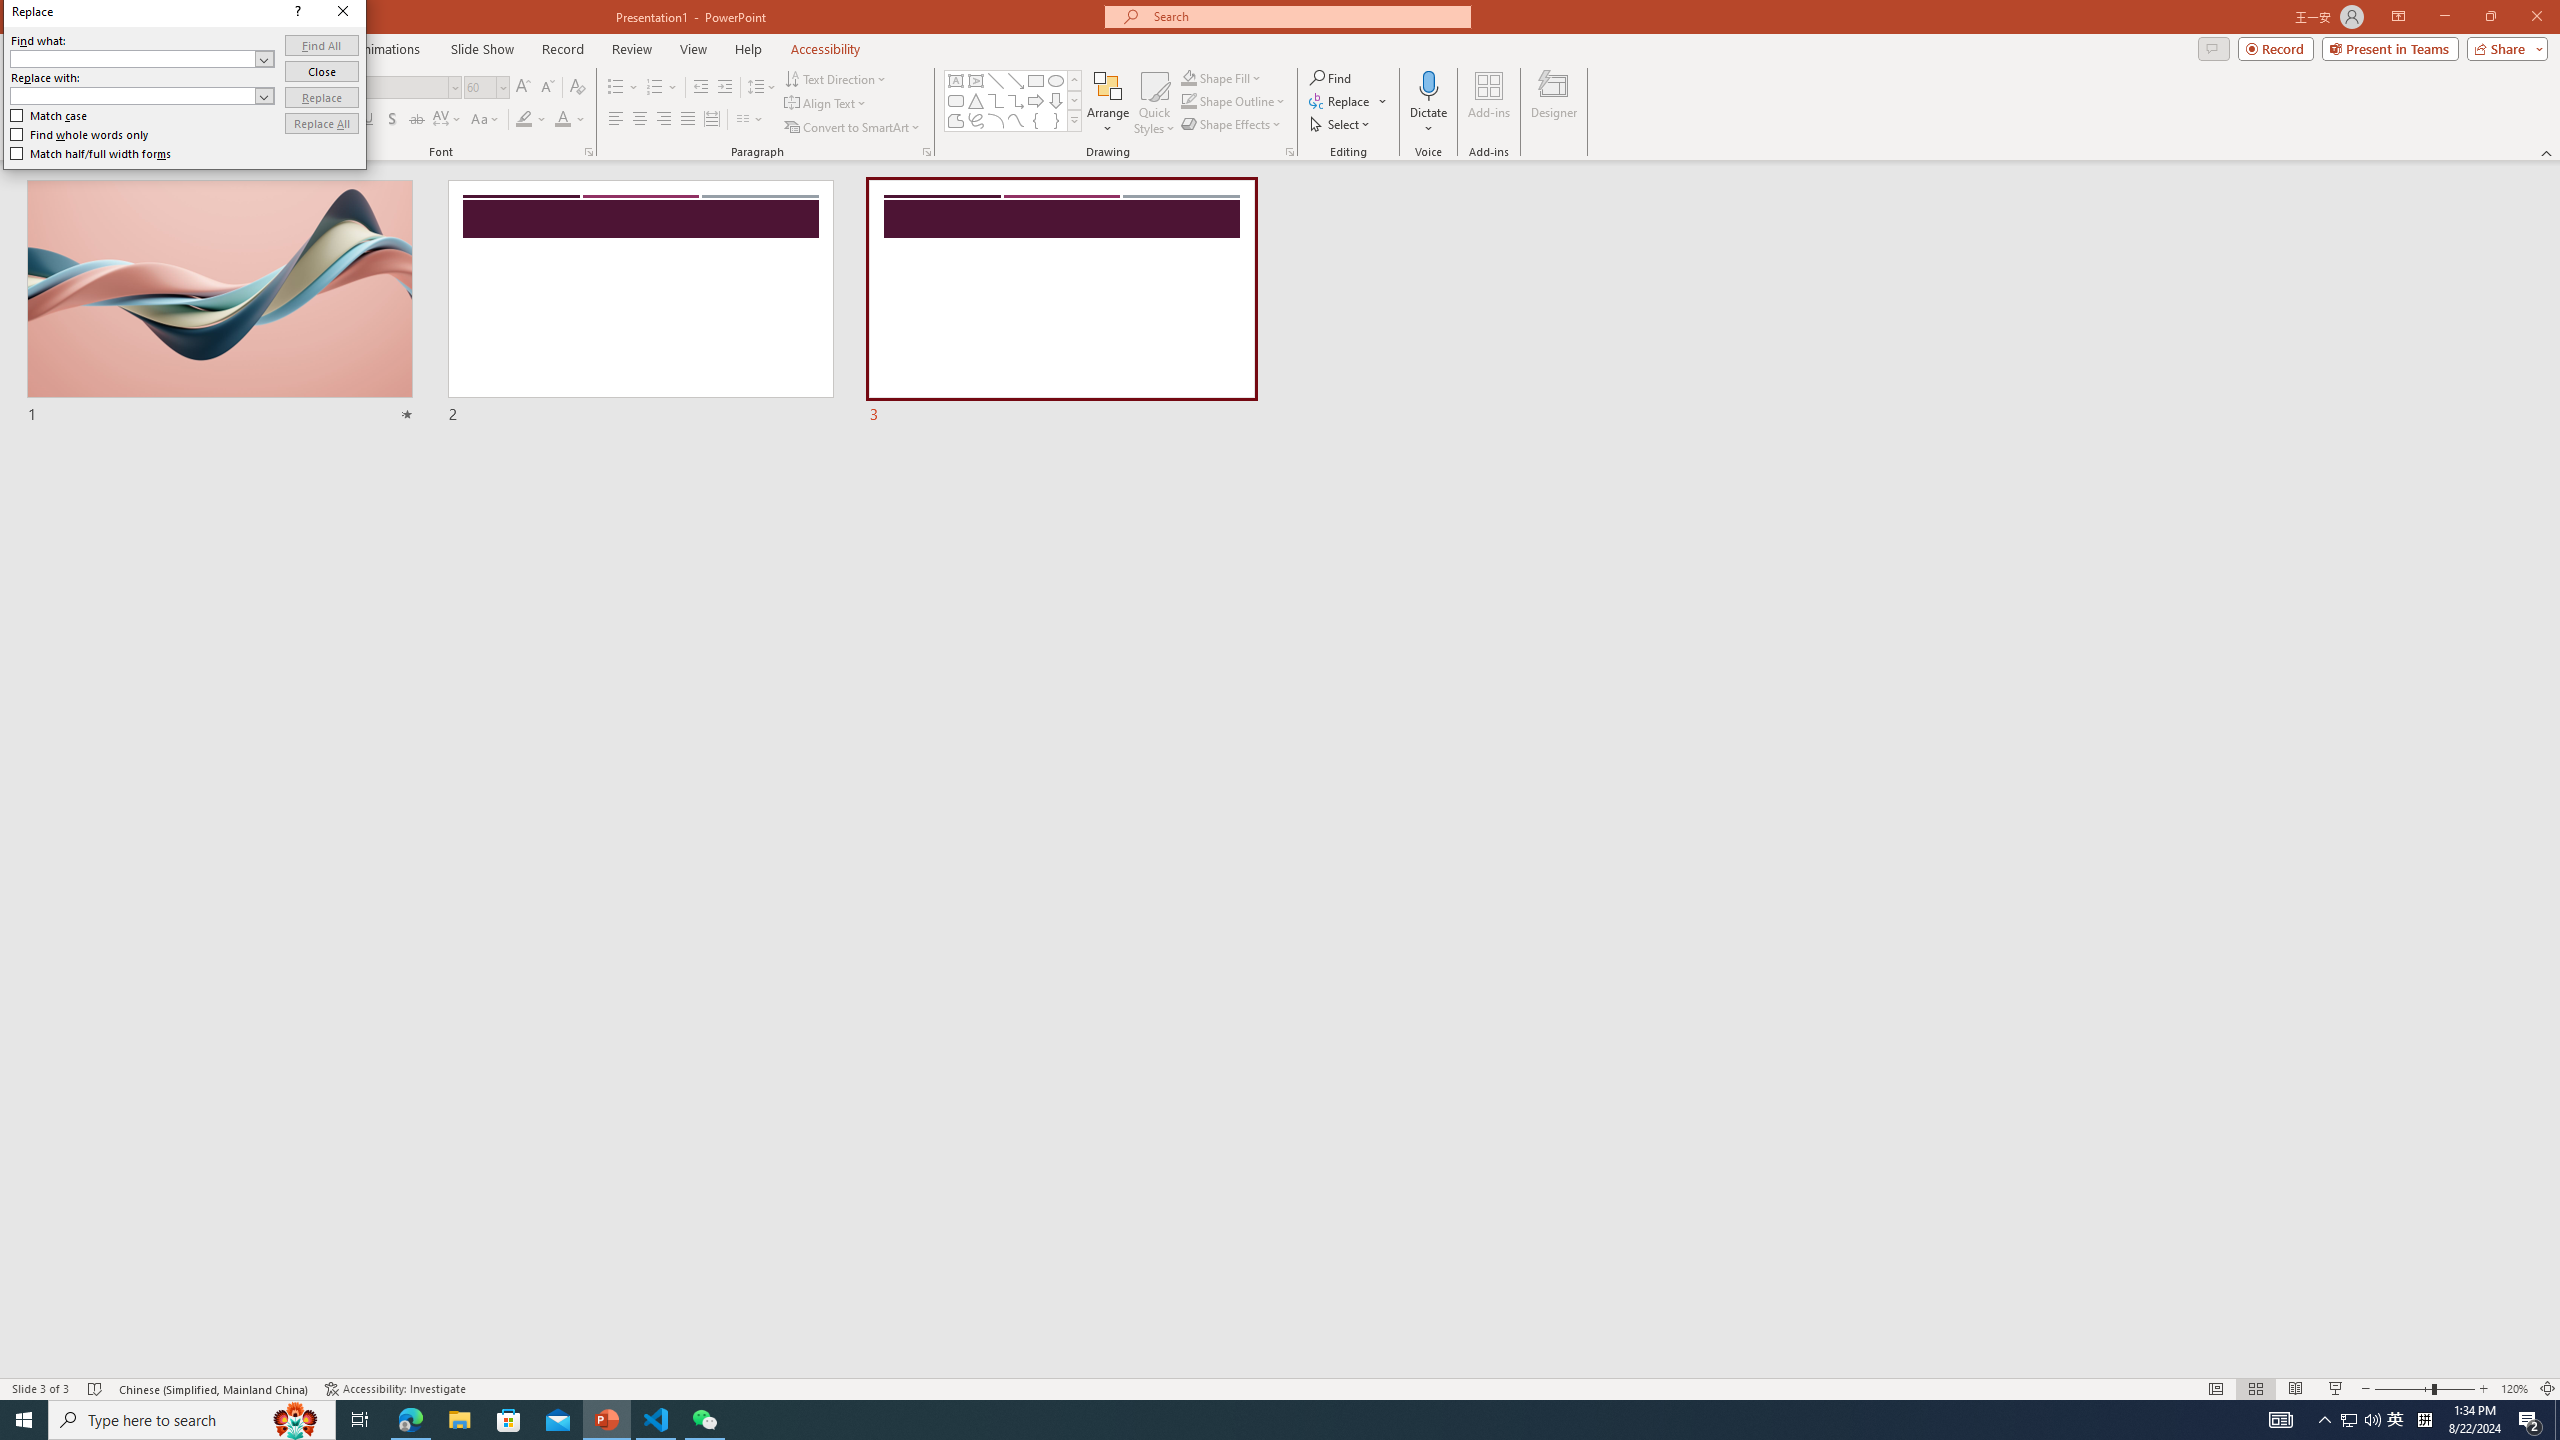  What do you see at coordinates (956, 100) in the screenshot?
I see `Rectangle: Rounded Corners` at bounding box center [956, 100].